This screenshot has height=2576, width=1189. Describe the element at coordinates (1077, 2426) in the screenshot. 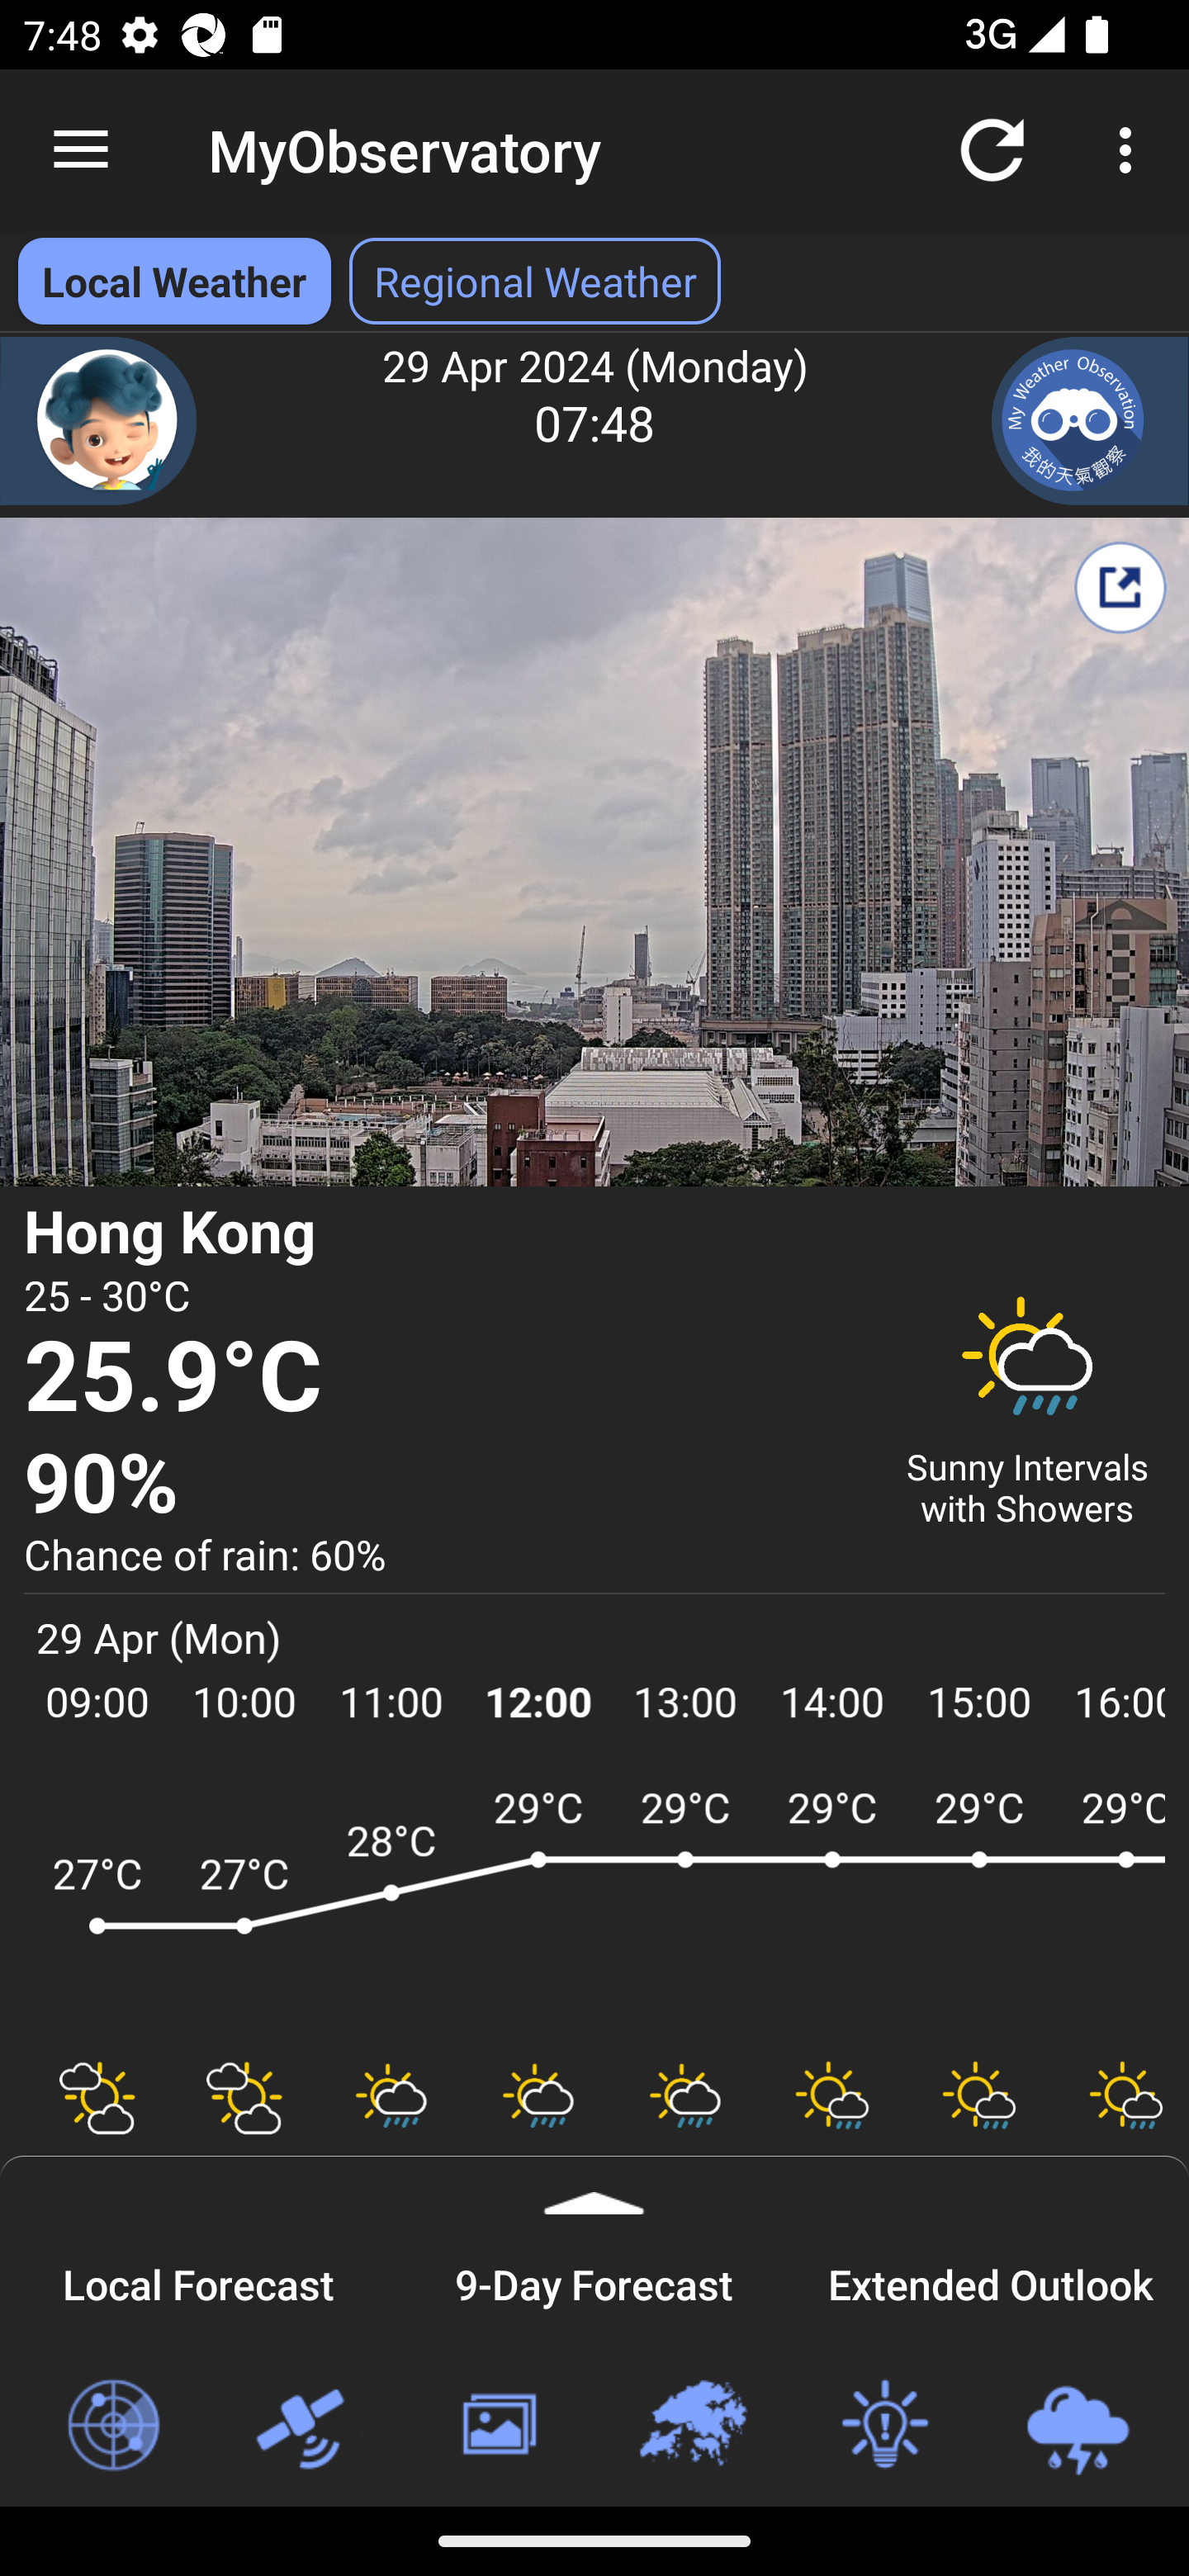

I see `Loc-based Rain & Lightning Forecast` at that location.